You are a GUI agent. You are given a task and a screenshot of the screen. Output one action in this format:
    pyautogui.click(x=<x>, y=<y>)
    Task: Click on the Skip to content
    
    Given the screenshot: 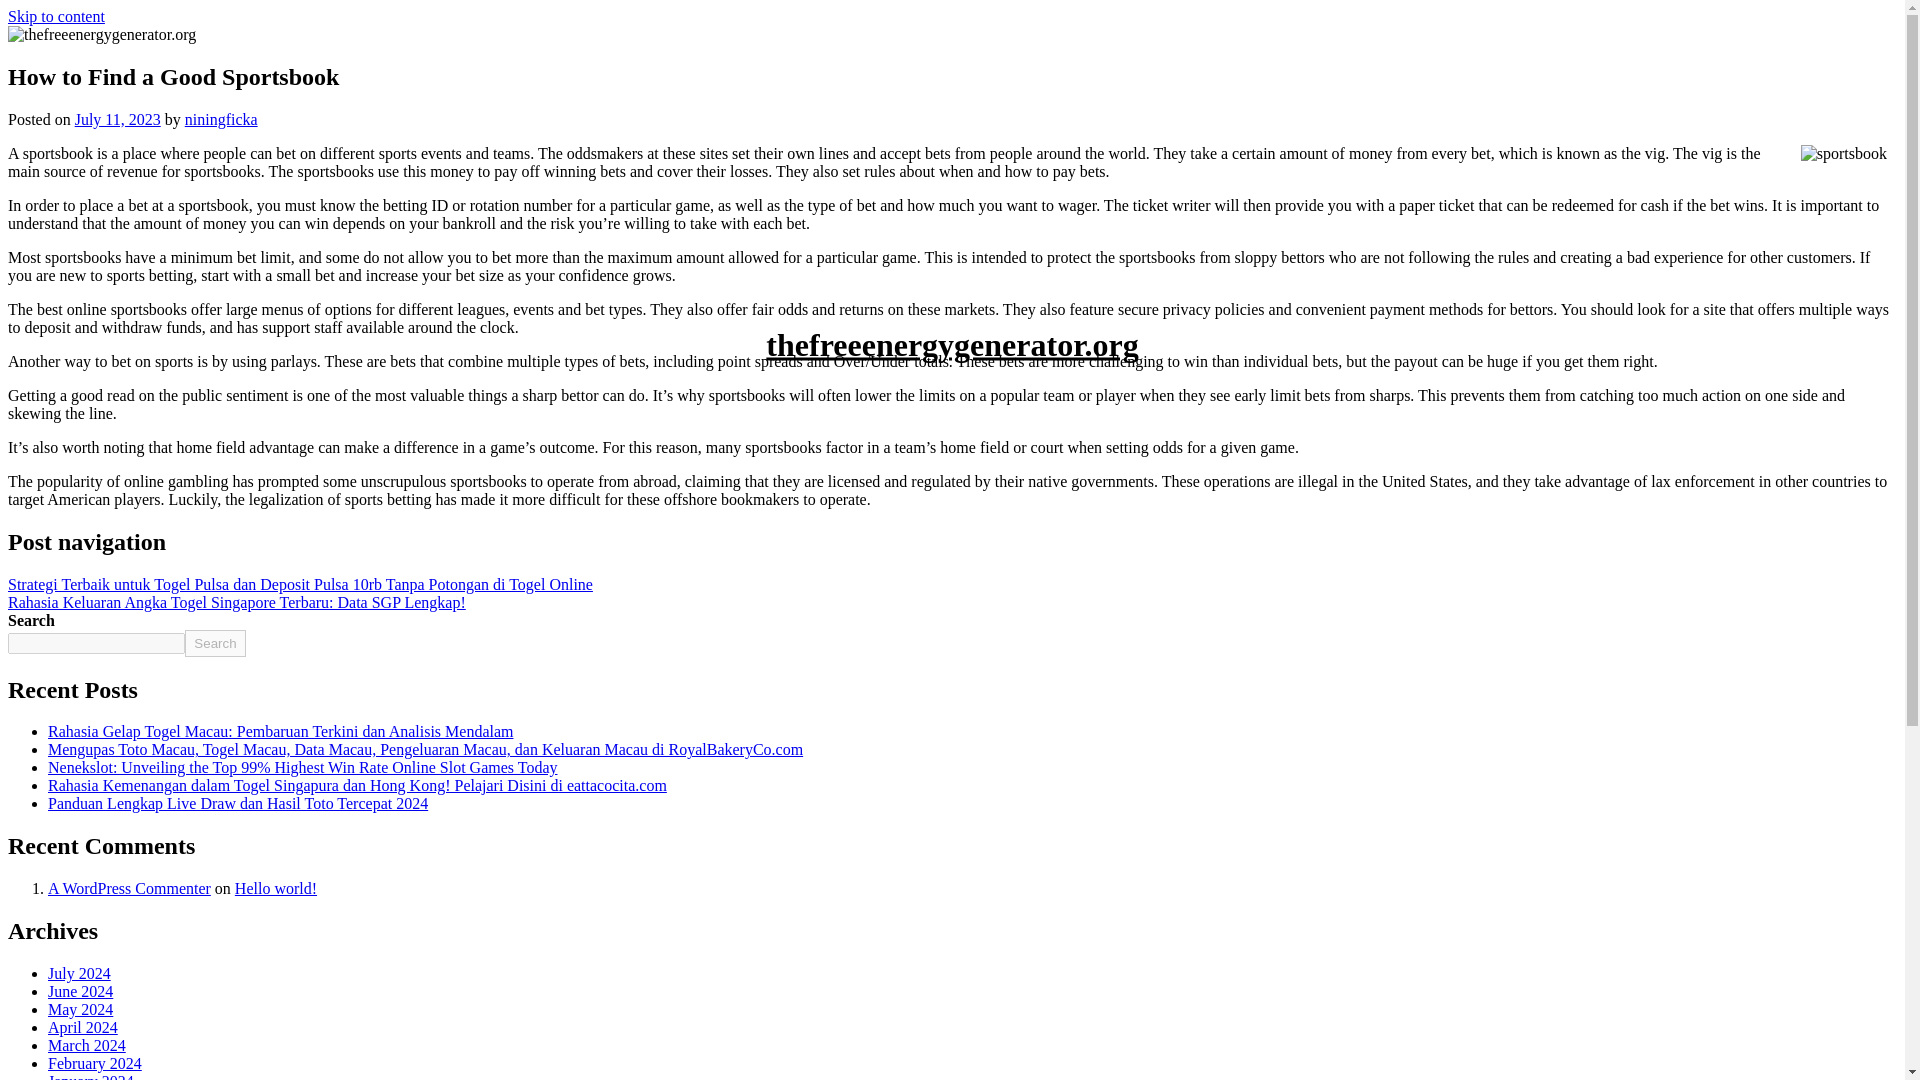 What is the action you would take?
    pyautogui.click(x=56, y=16)
    